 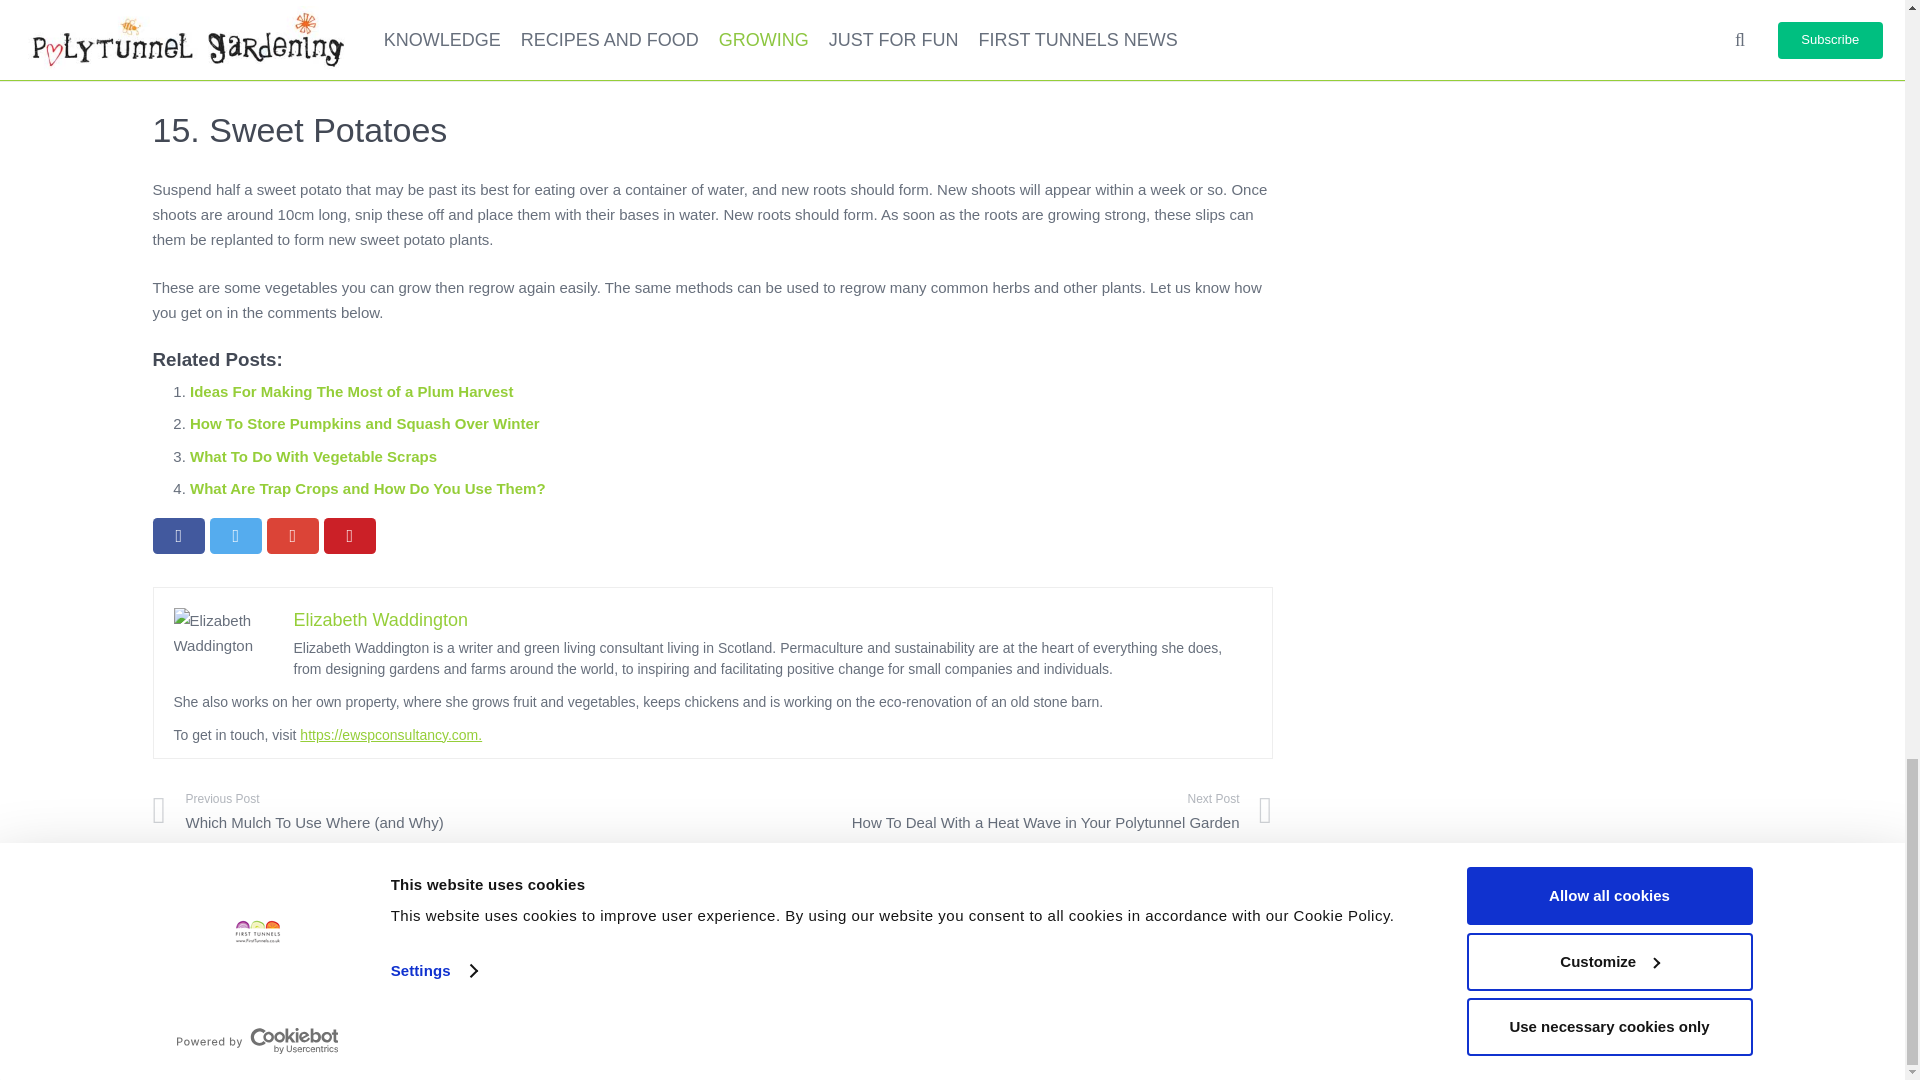 What do you see at coordinates (364, 423) in the screenshot?
I see `How To Store Pumpkins and Squash Over Winter` at bounding box center [364, 423].